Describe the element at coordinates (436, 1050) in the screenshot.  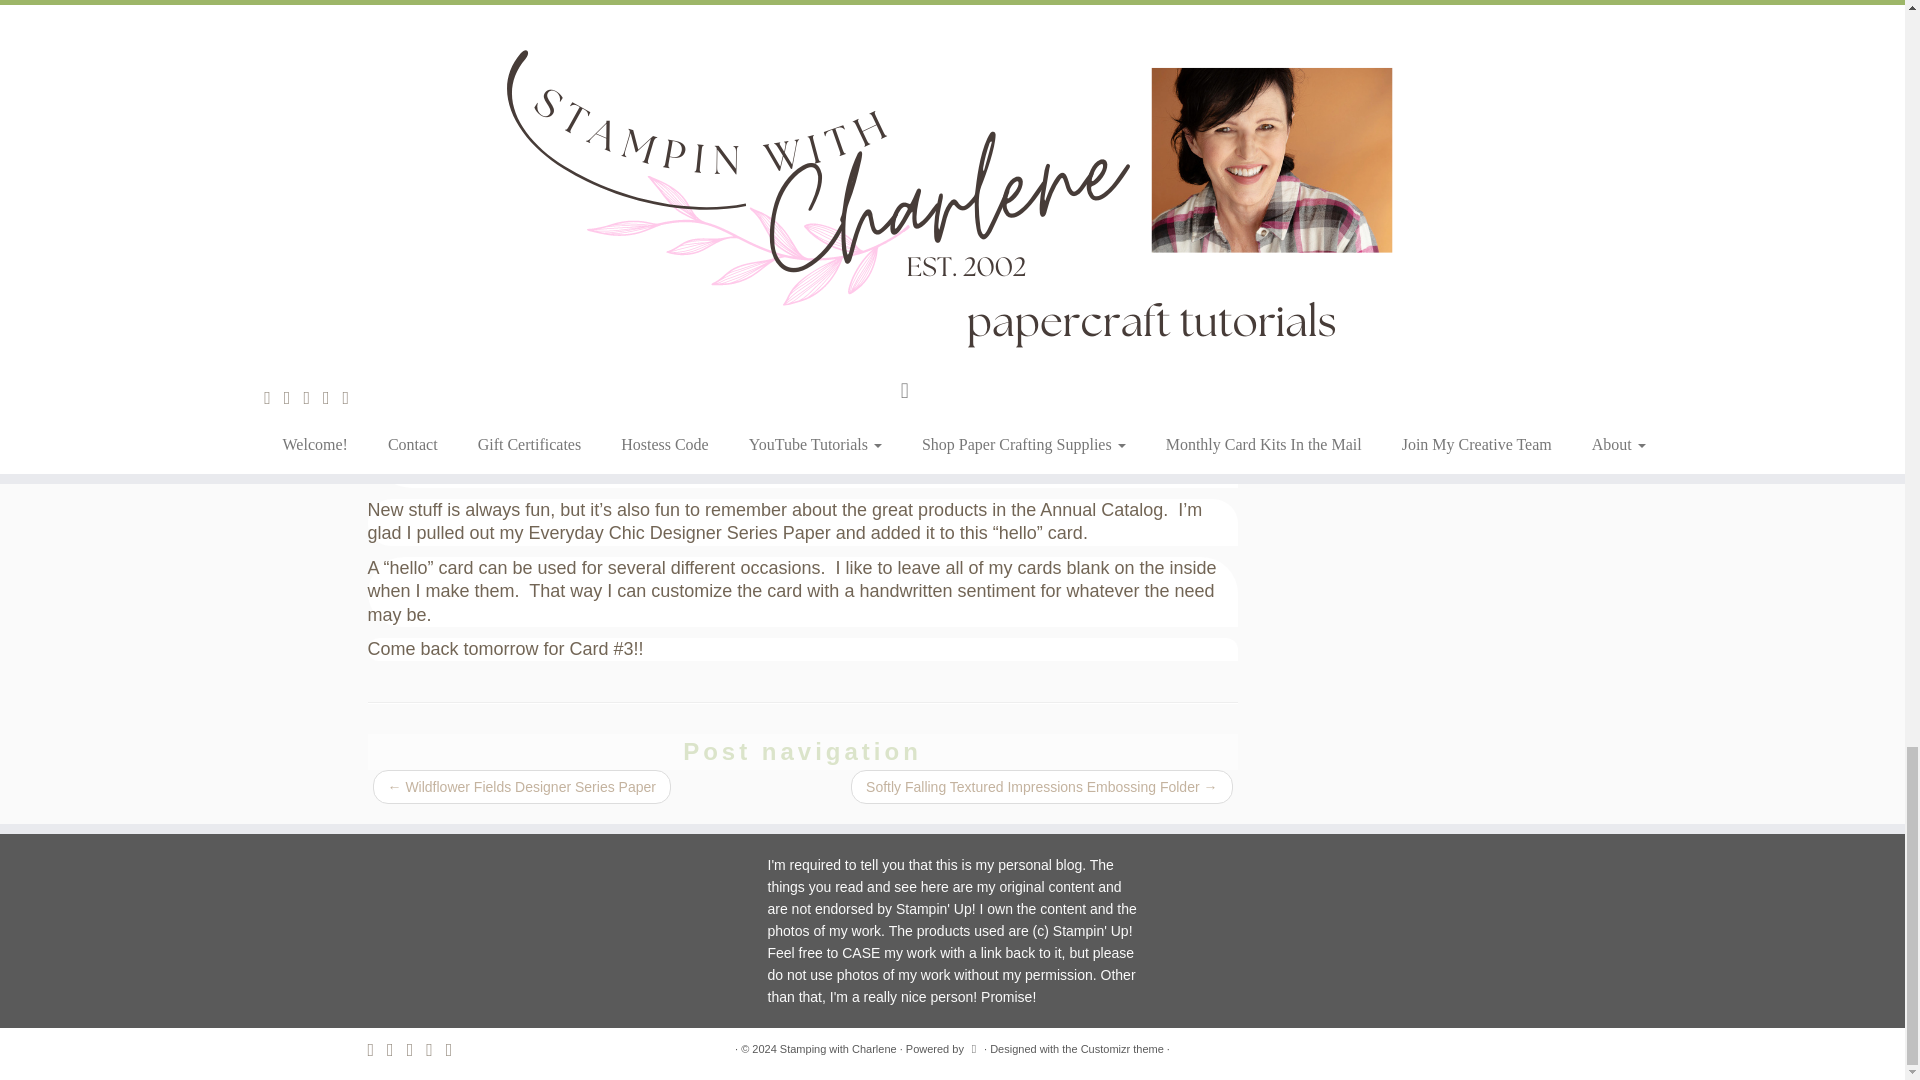
I see `Follow us on Instagram` at that location.